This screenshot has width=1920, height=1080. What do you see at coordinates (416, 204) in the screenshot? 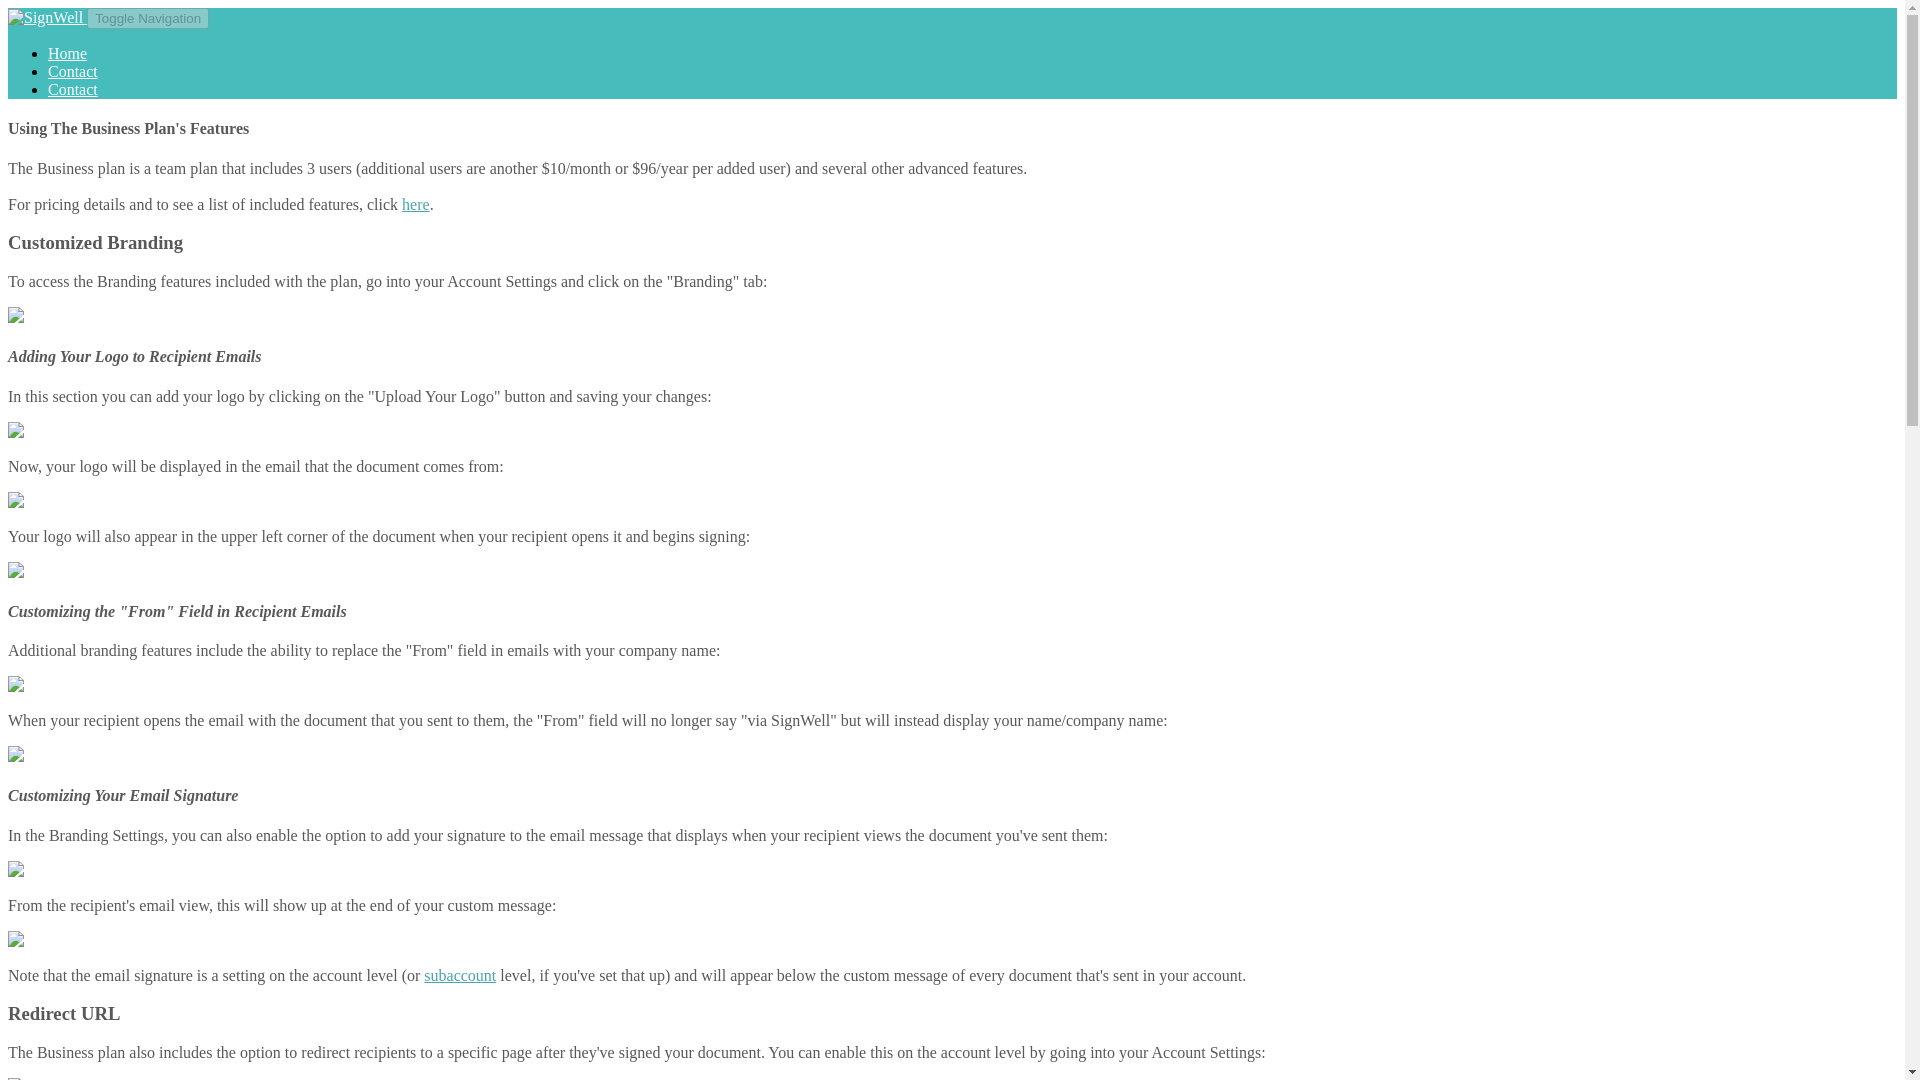
I see `here` at bounding box center [416, 204].